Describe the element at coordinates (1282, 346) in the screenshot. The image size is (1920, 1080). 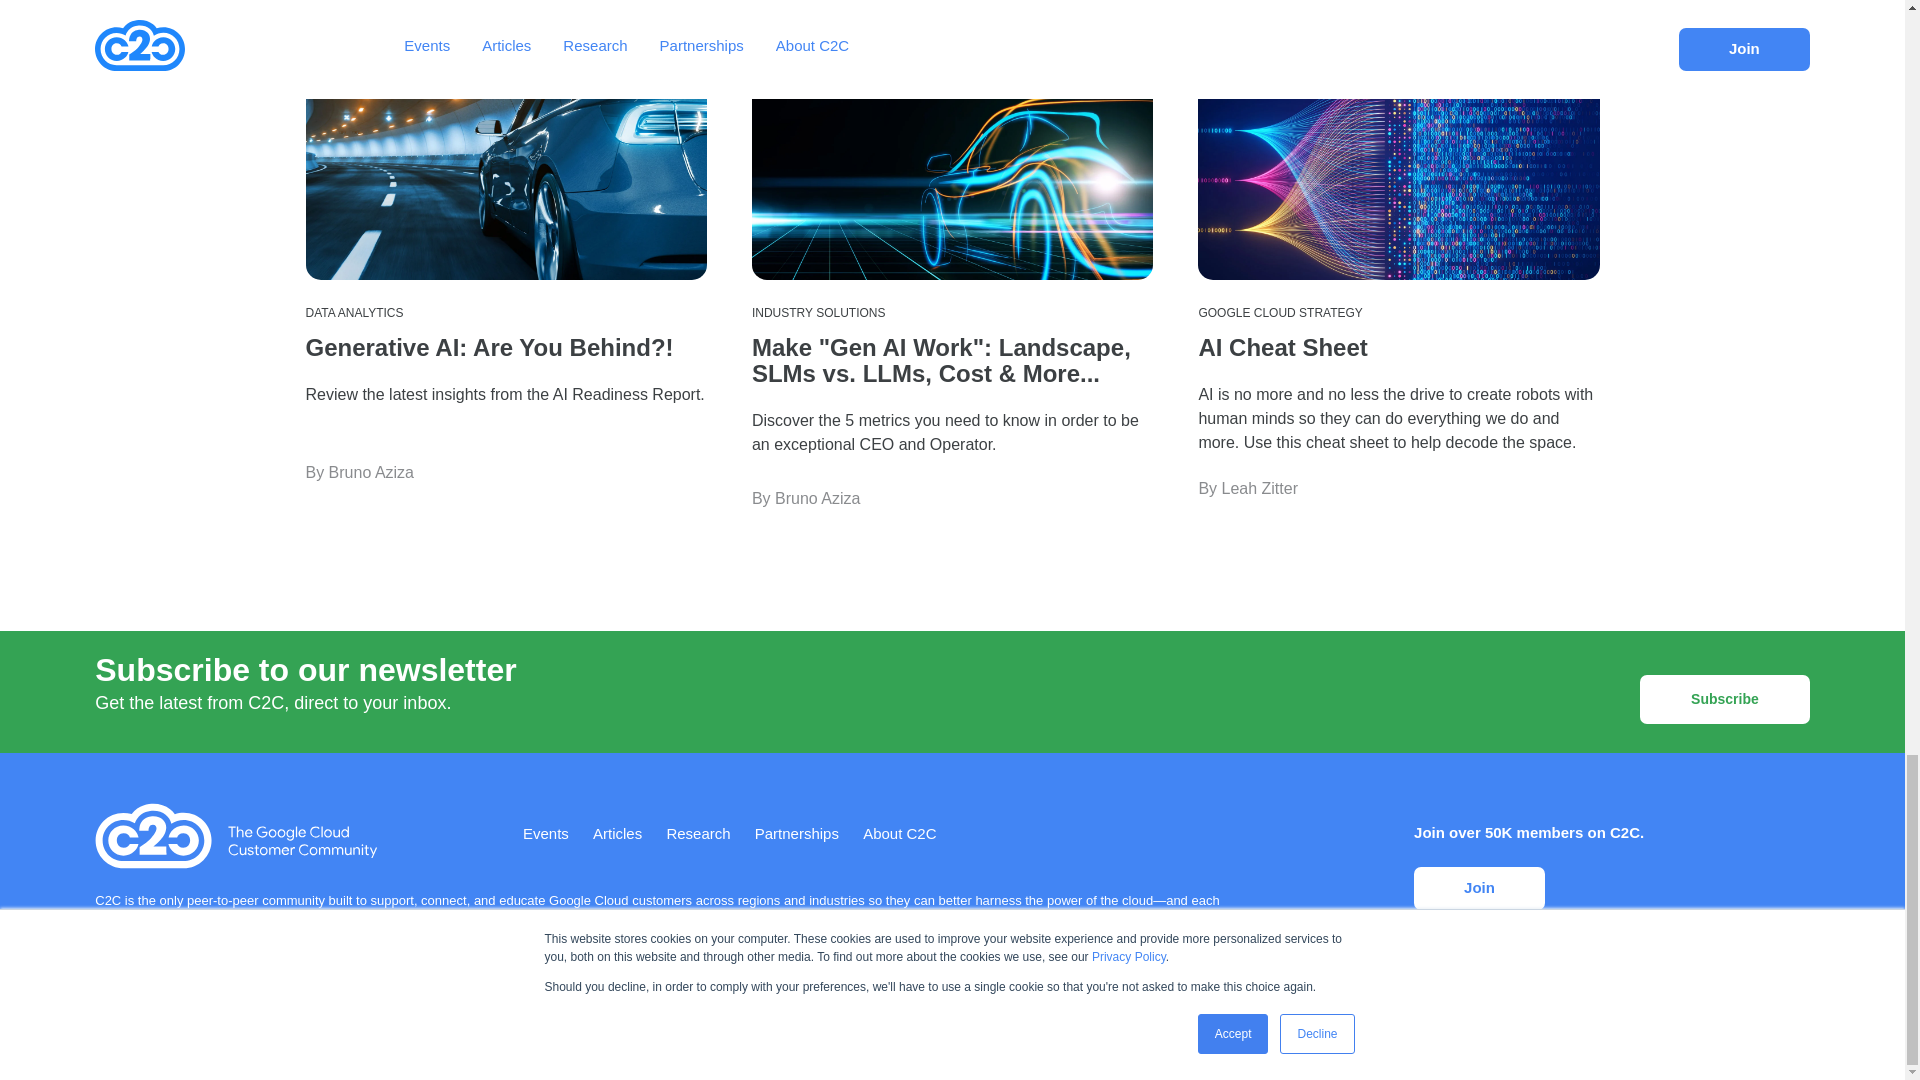
I see `AI Cheat Sheet` at that location.